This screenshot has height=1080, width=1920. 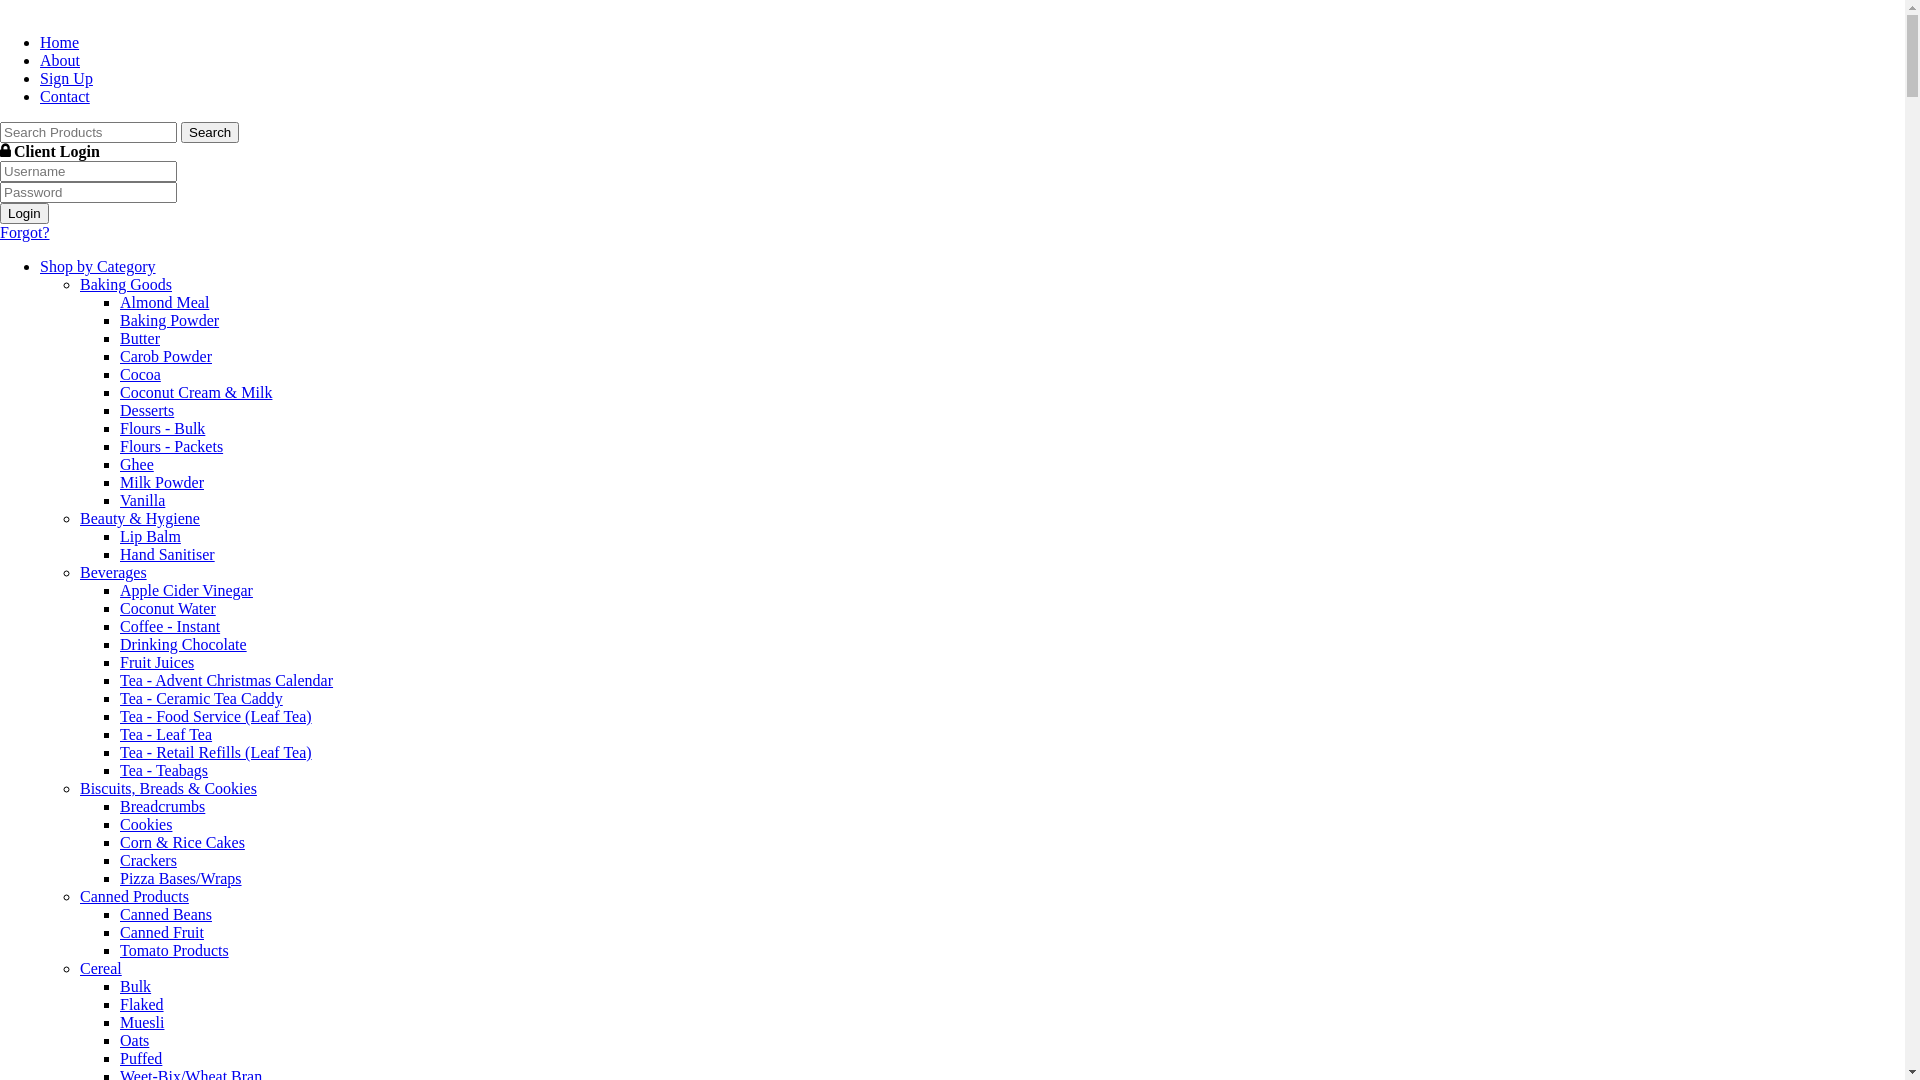 I want to click on Carob Powder, so click(x=166, y=356).